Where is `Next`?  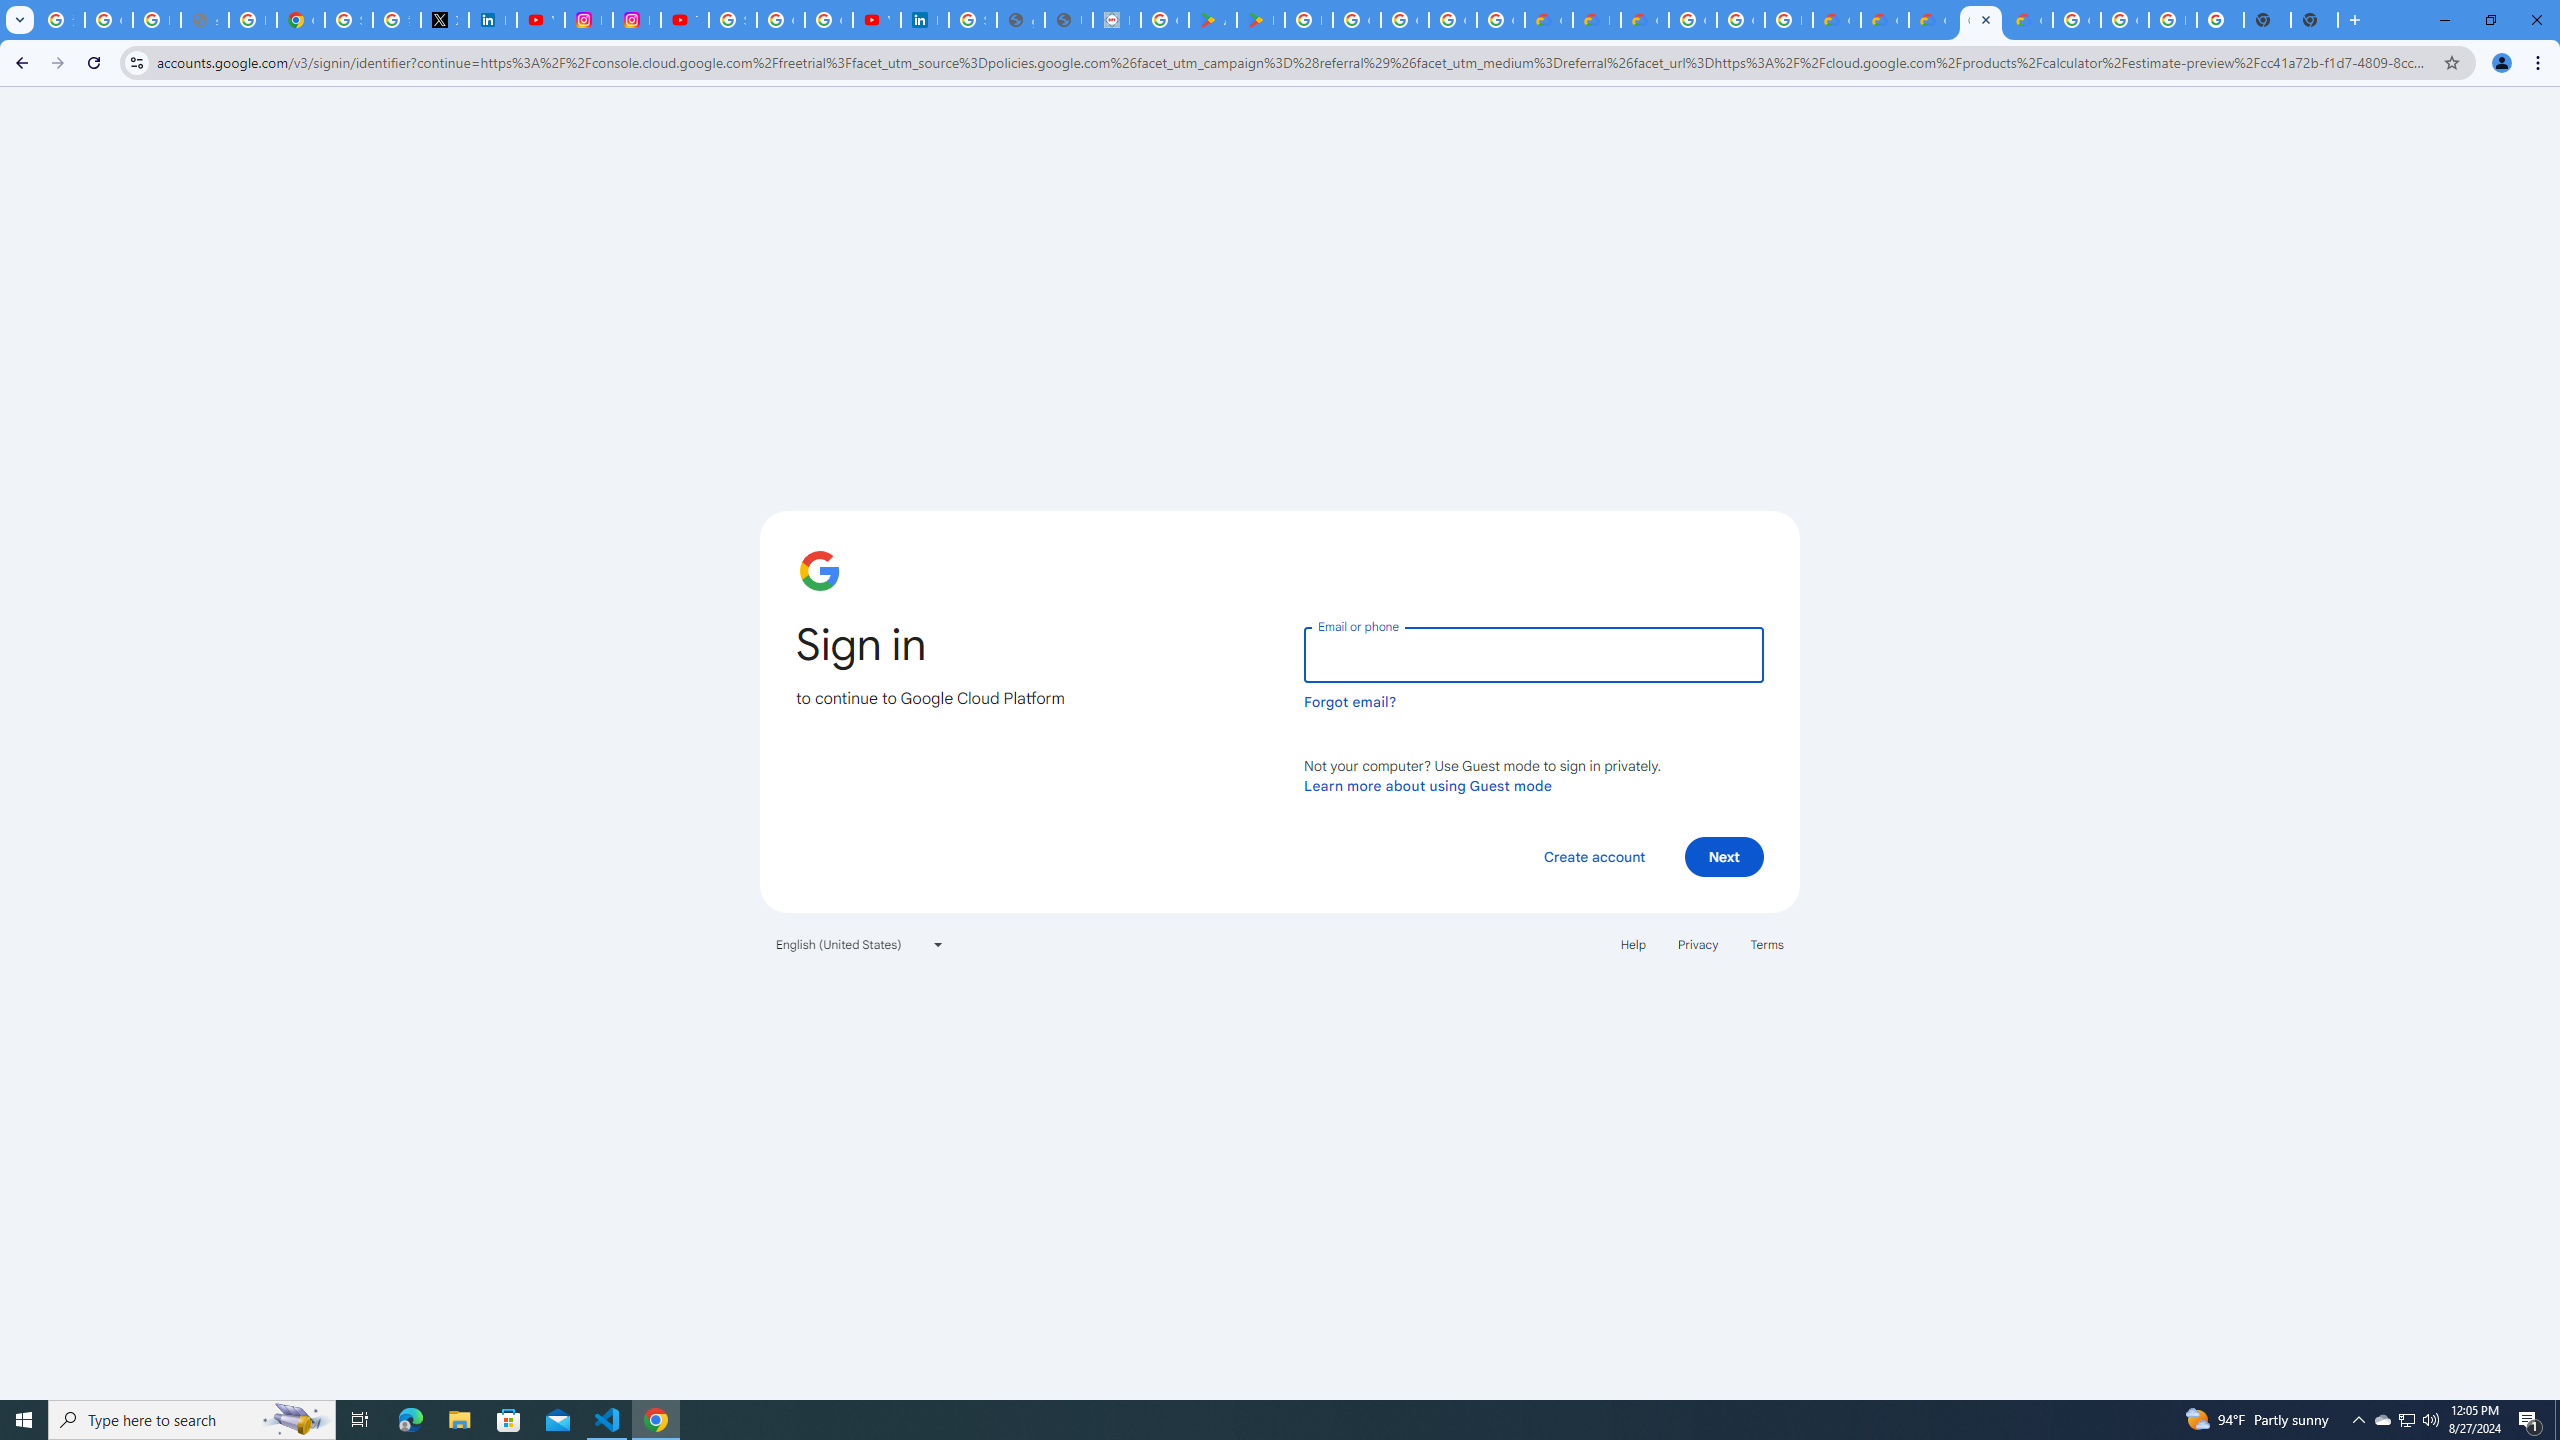 Next is located at coordinates (1724, 856).